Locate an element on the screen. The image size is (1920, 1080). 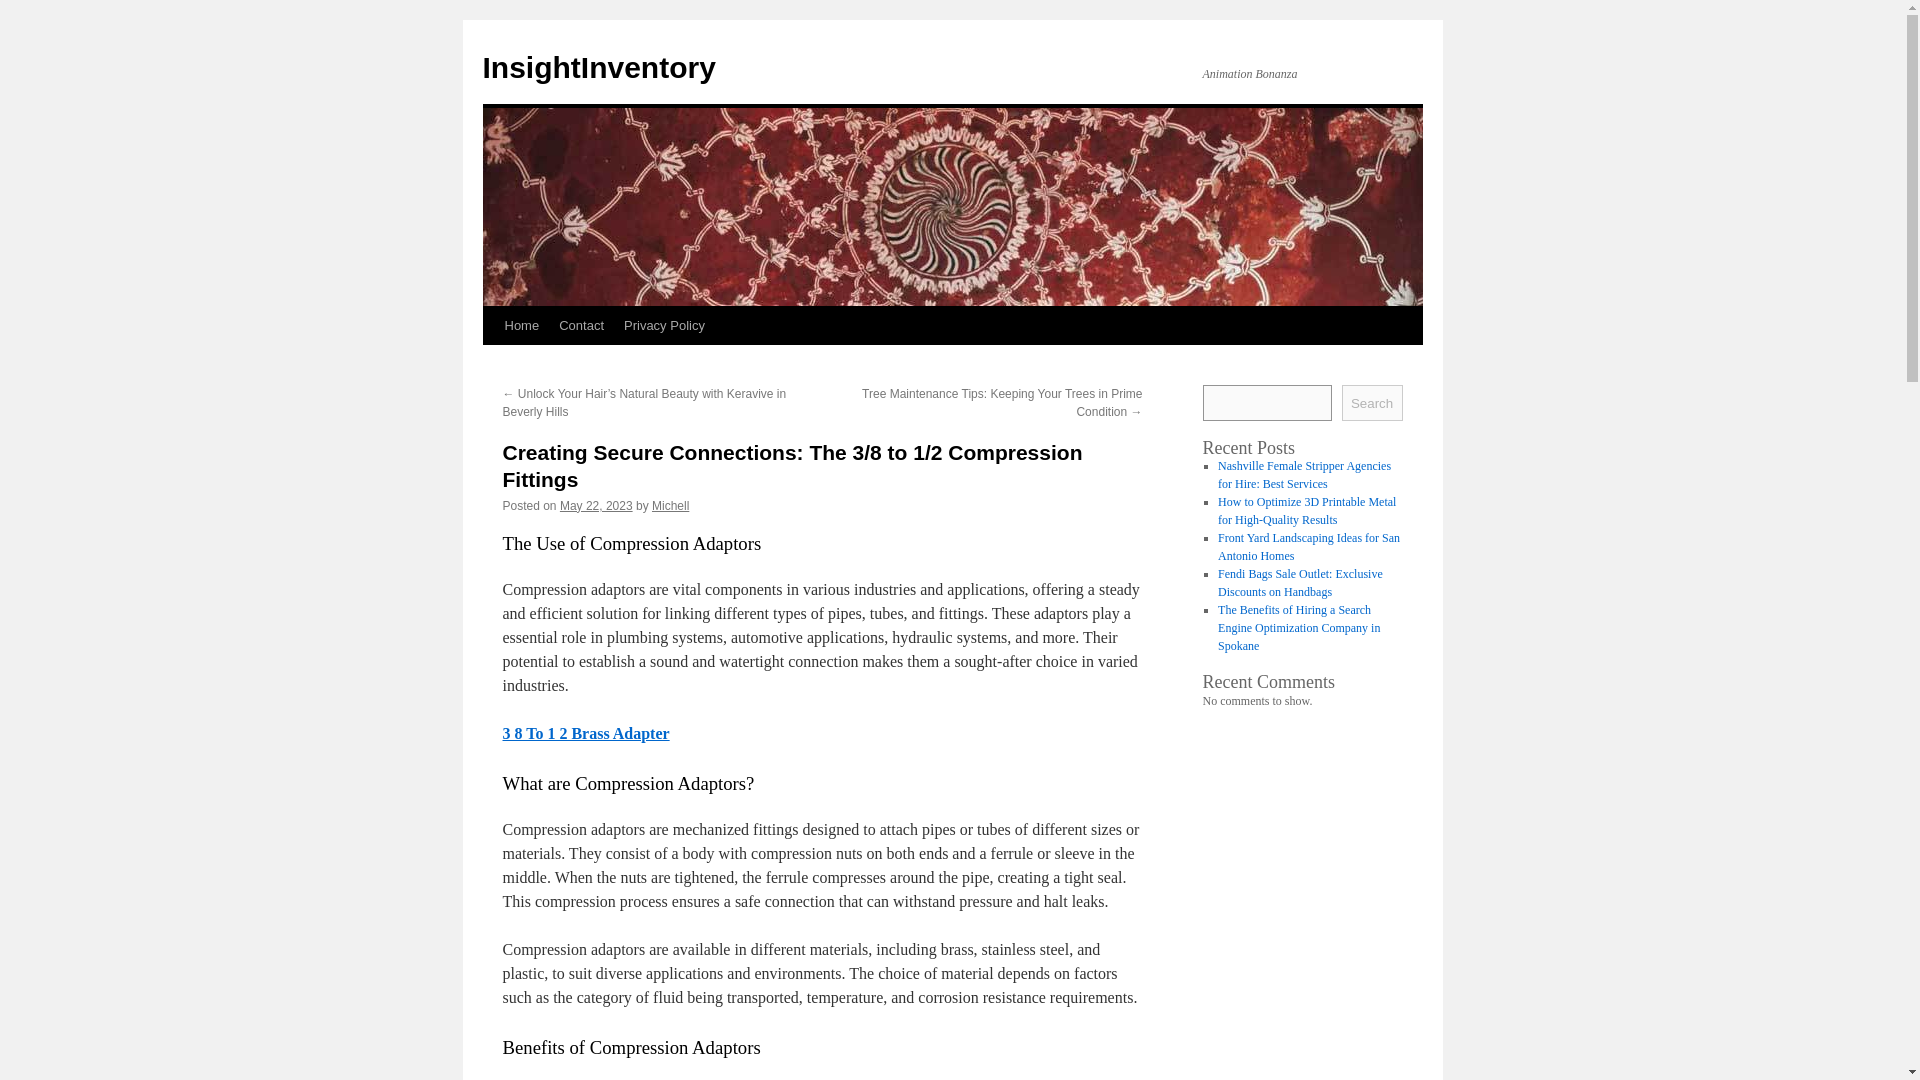
6:46 am is located at coordinates (596, 506).